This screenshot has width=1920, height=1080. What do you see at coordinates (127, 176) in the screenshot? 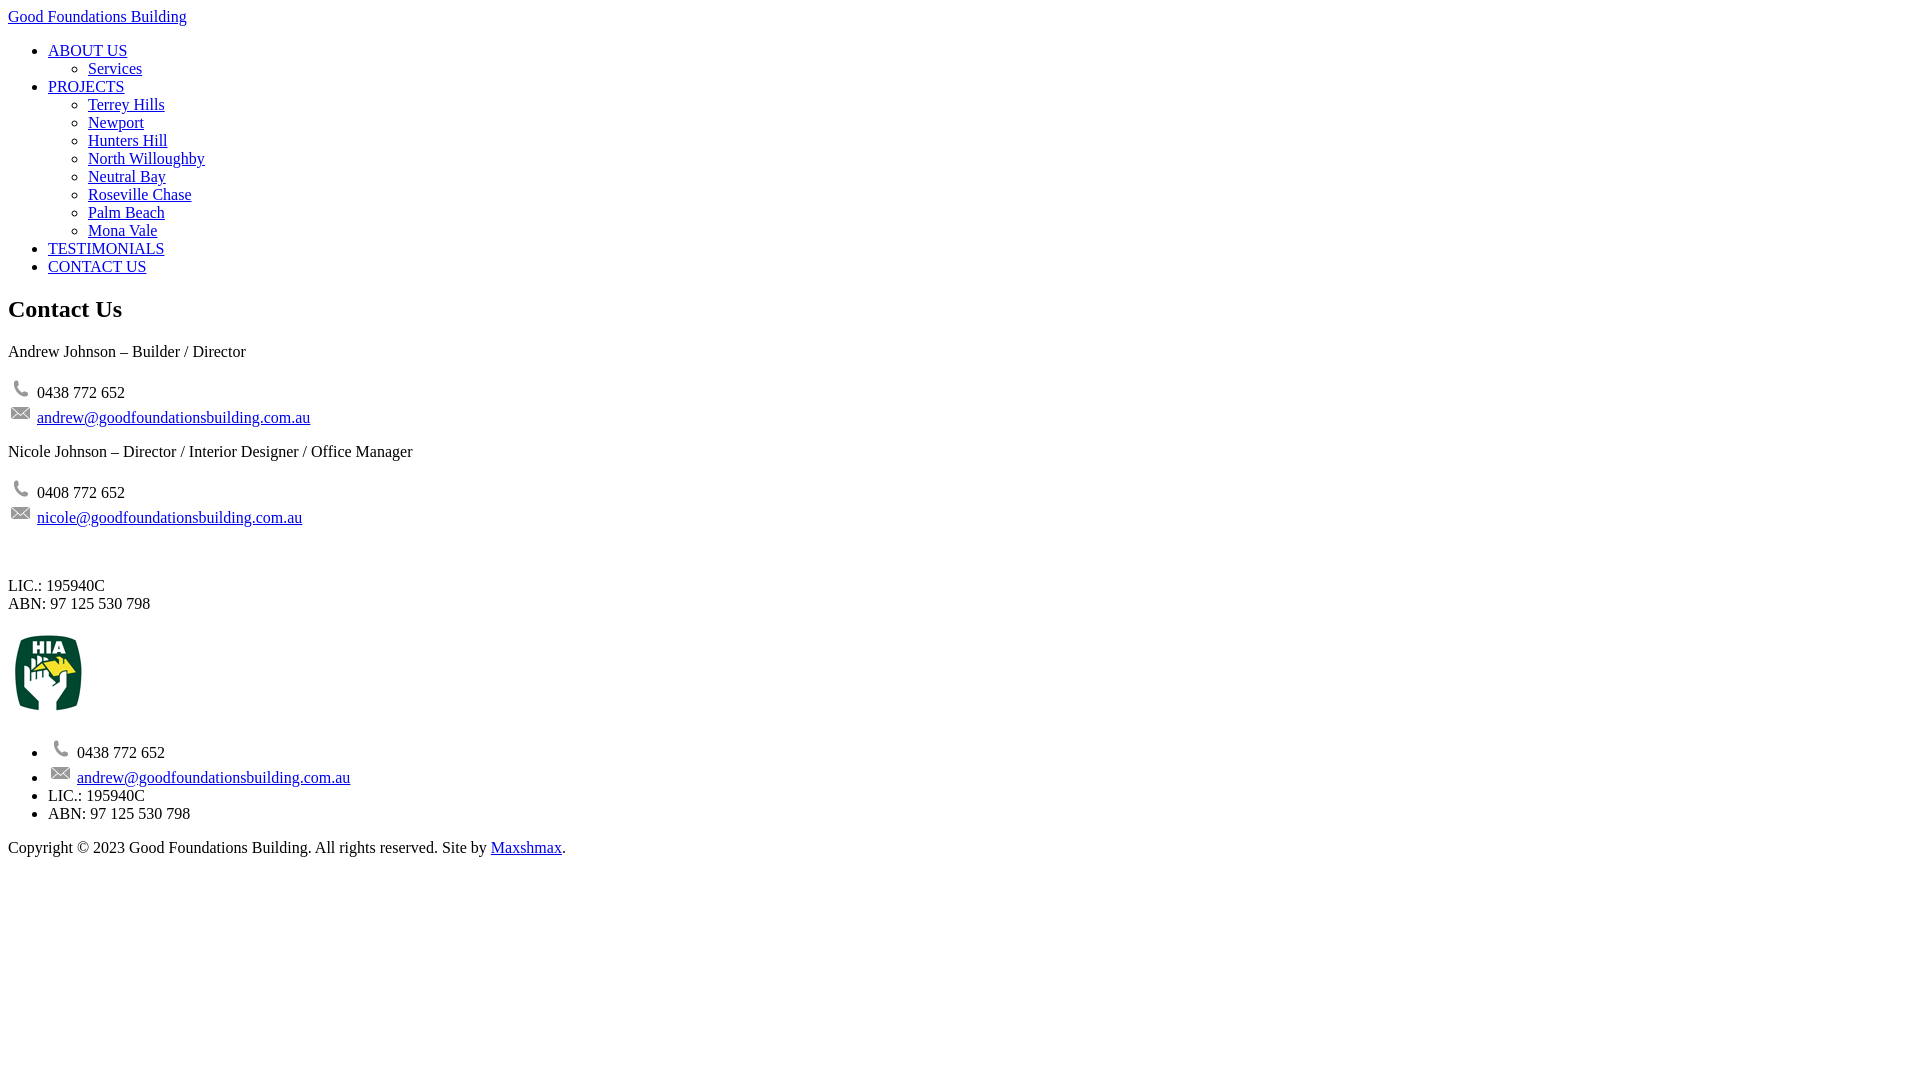
I see `Neutral Bay` at bounding box center [127, 176].